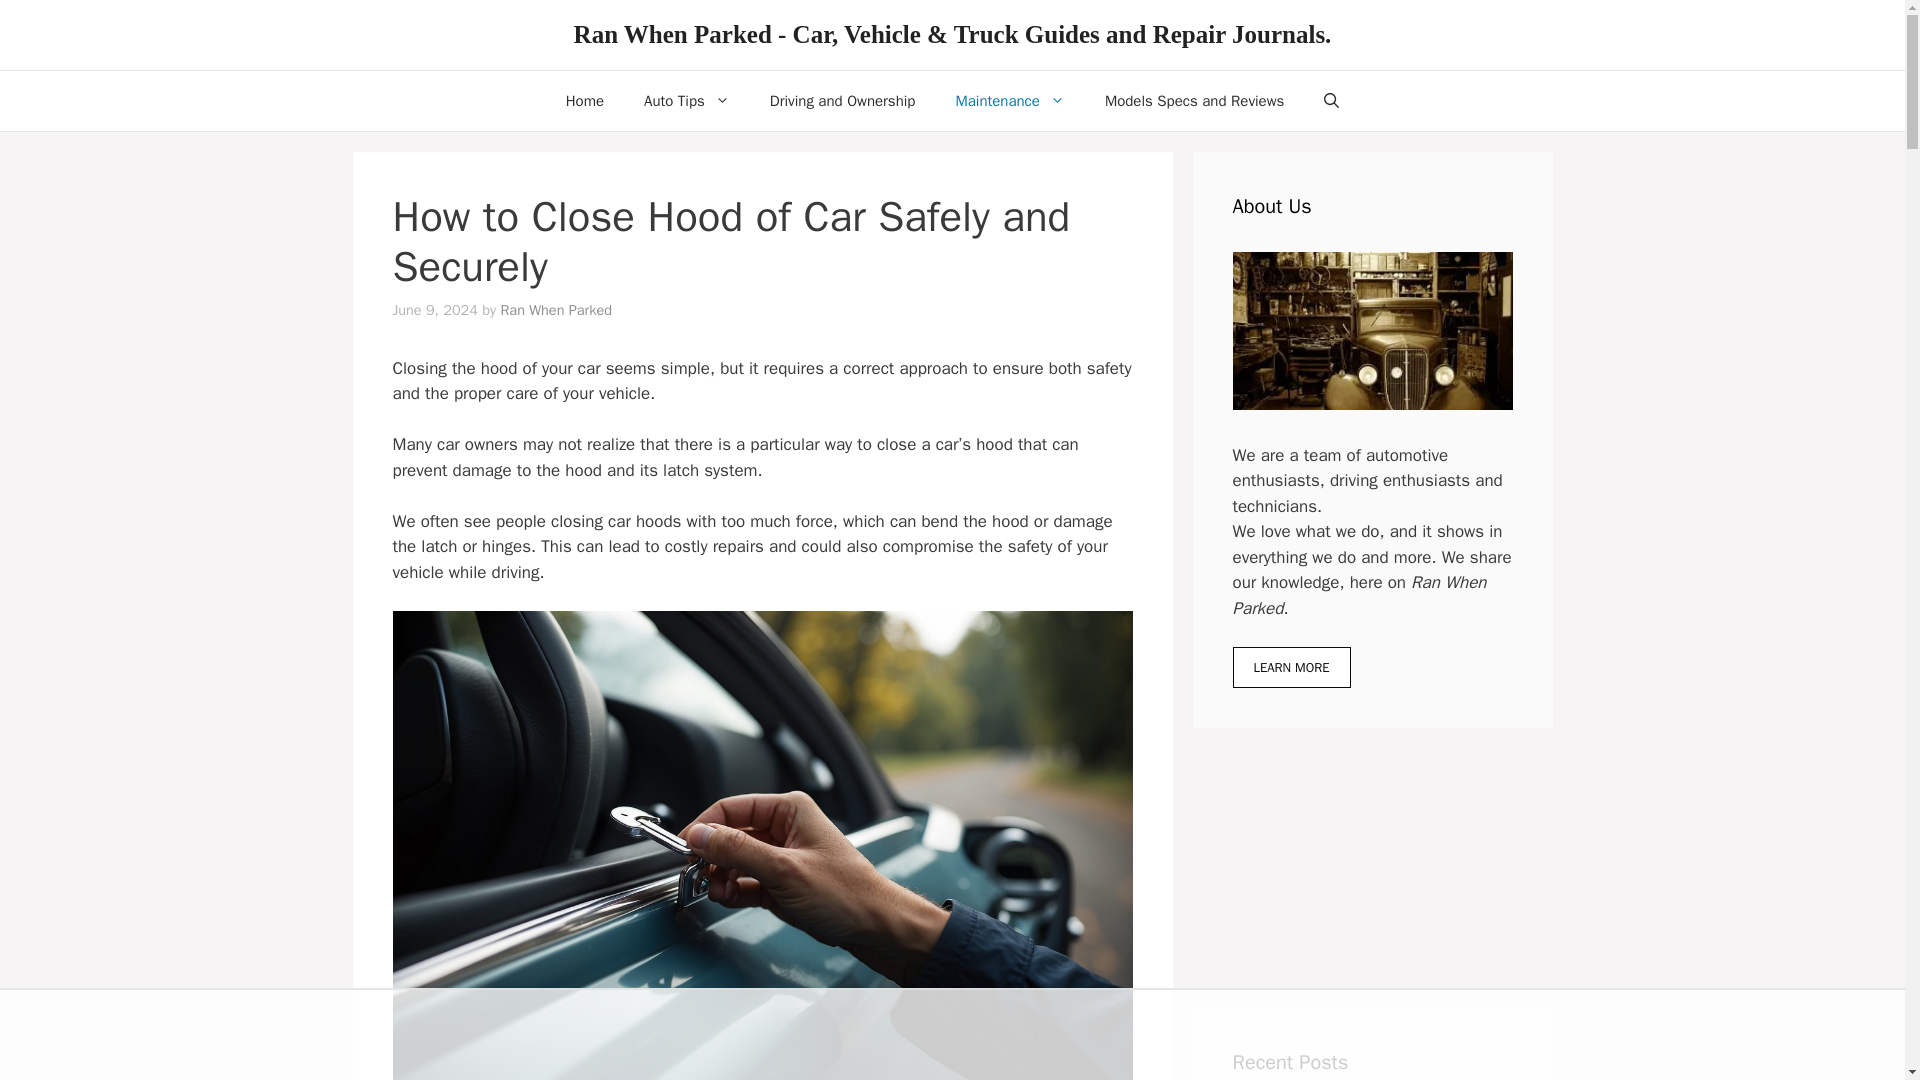 The image size is (1920, 1080). Describe the element at coordinates (1194, 100) in the screenshot. I see `Models Specs and Reviews` at that location.